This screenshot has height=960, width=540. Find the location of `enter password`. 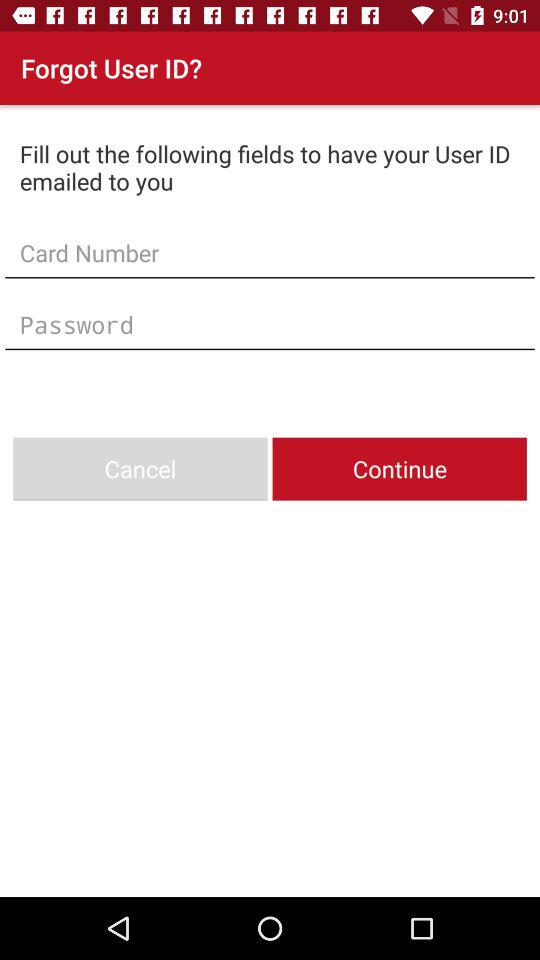

enter password is located at coordinates (270, 324).